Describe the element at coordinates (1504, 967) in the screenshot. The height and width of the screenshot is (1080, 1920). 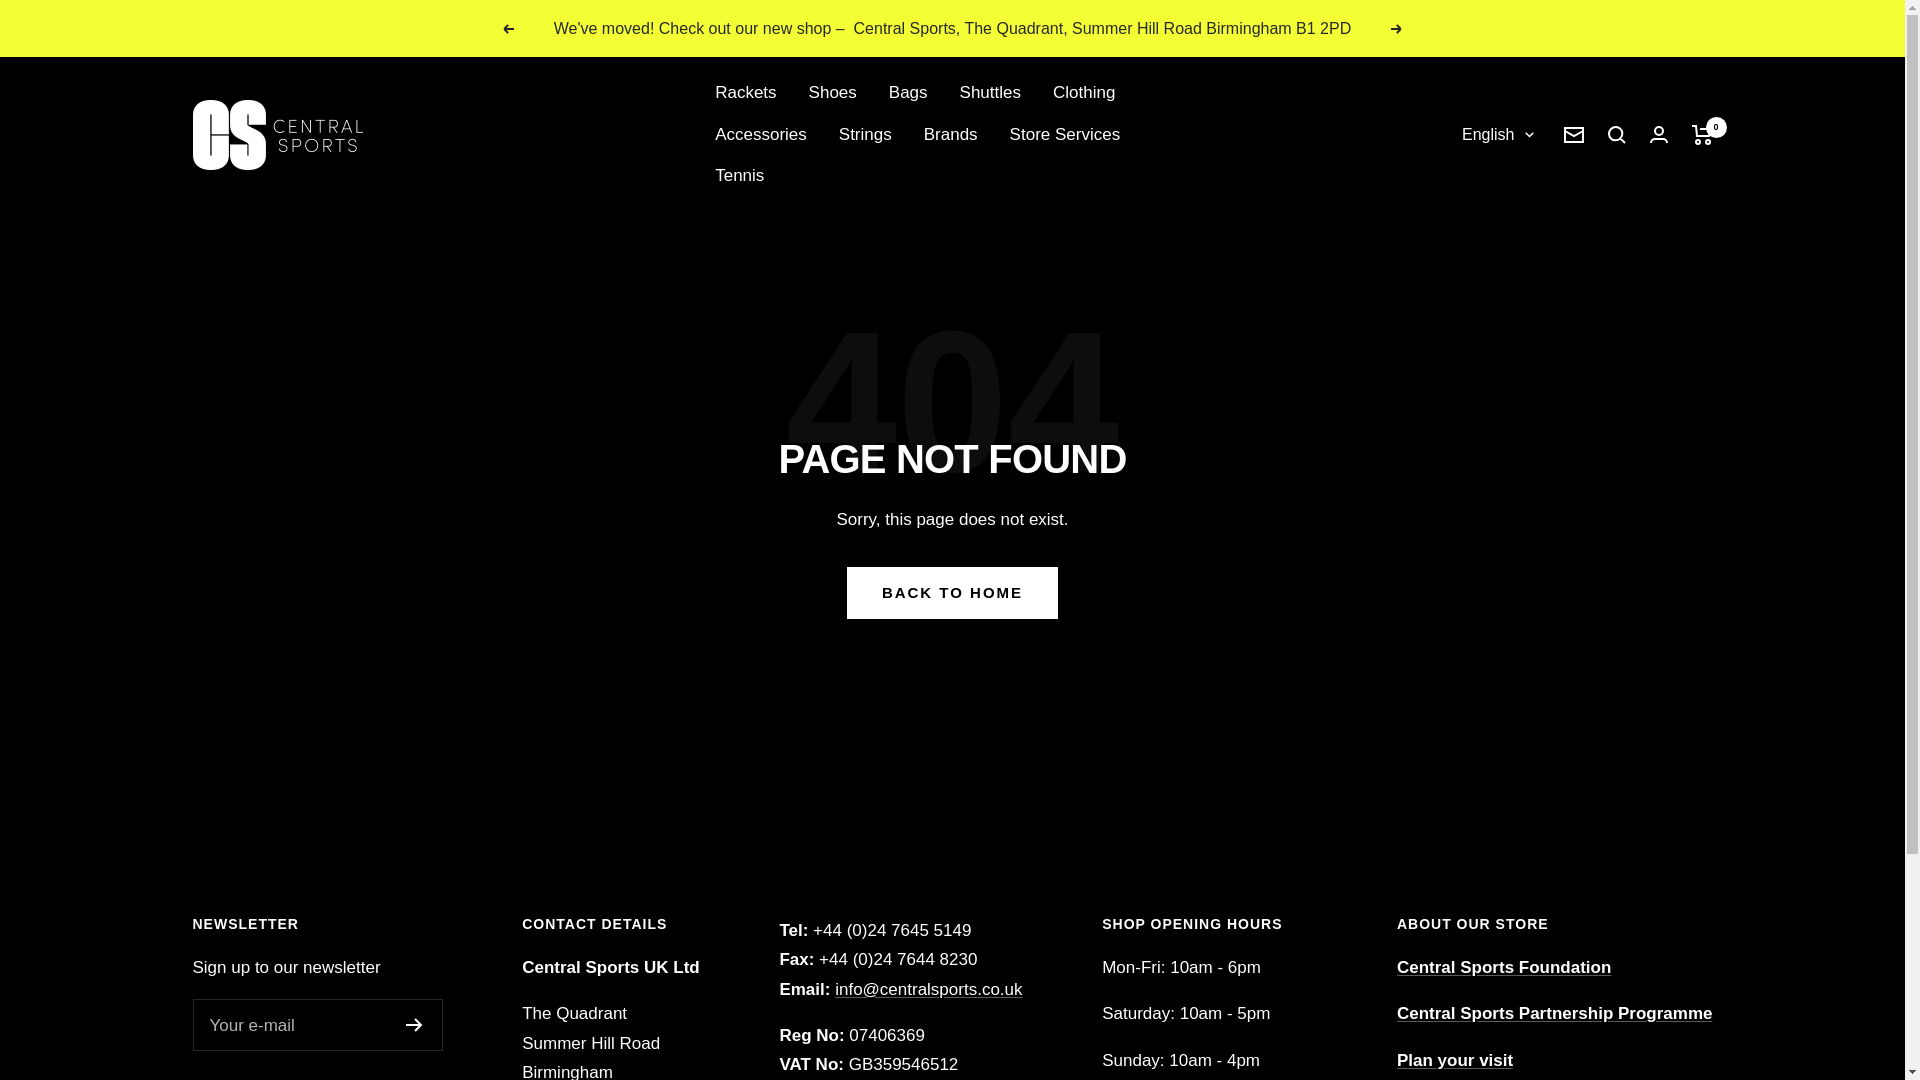
I see `Central Sports Foundation` at that location.